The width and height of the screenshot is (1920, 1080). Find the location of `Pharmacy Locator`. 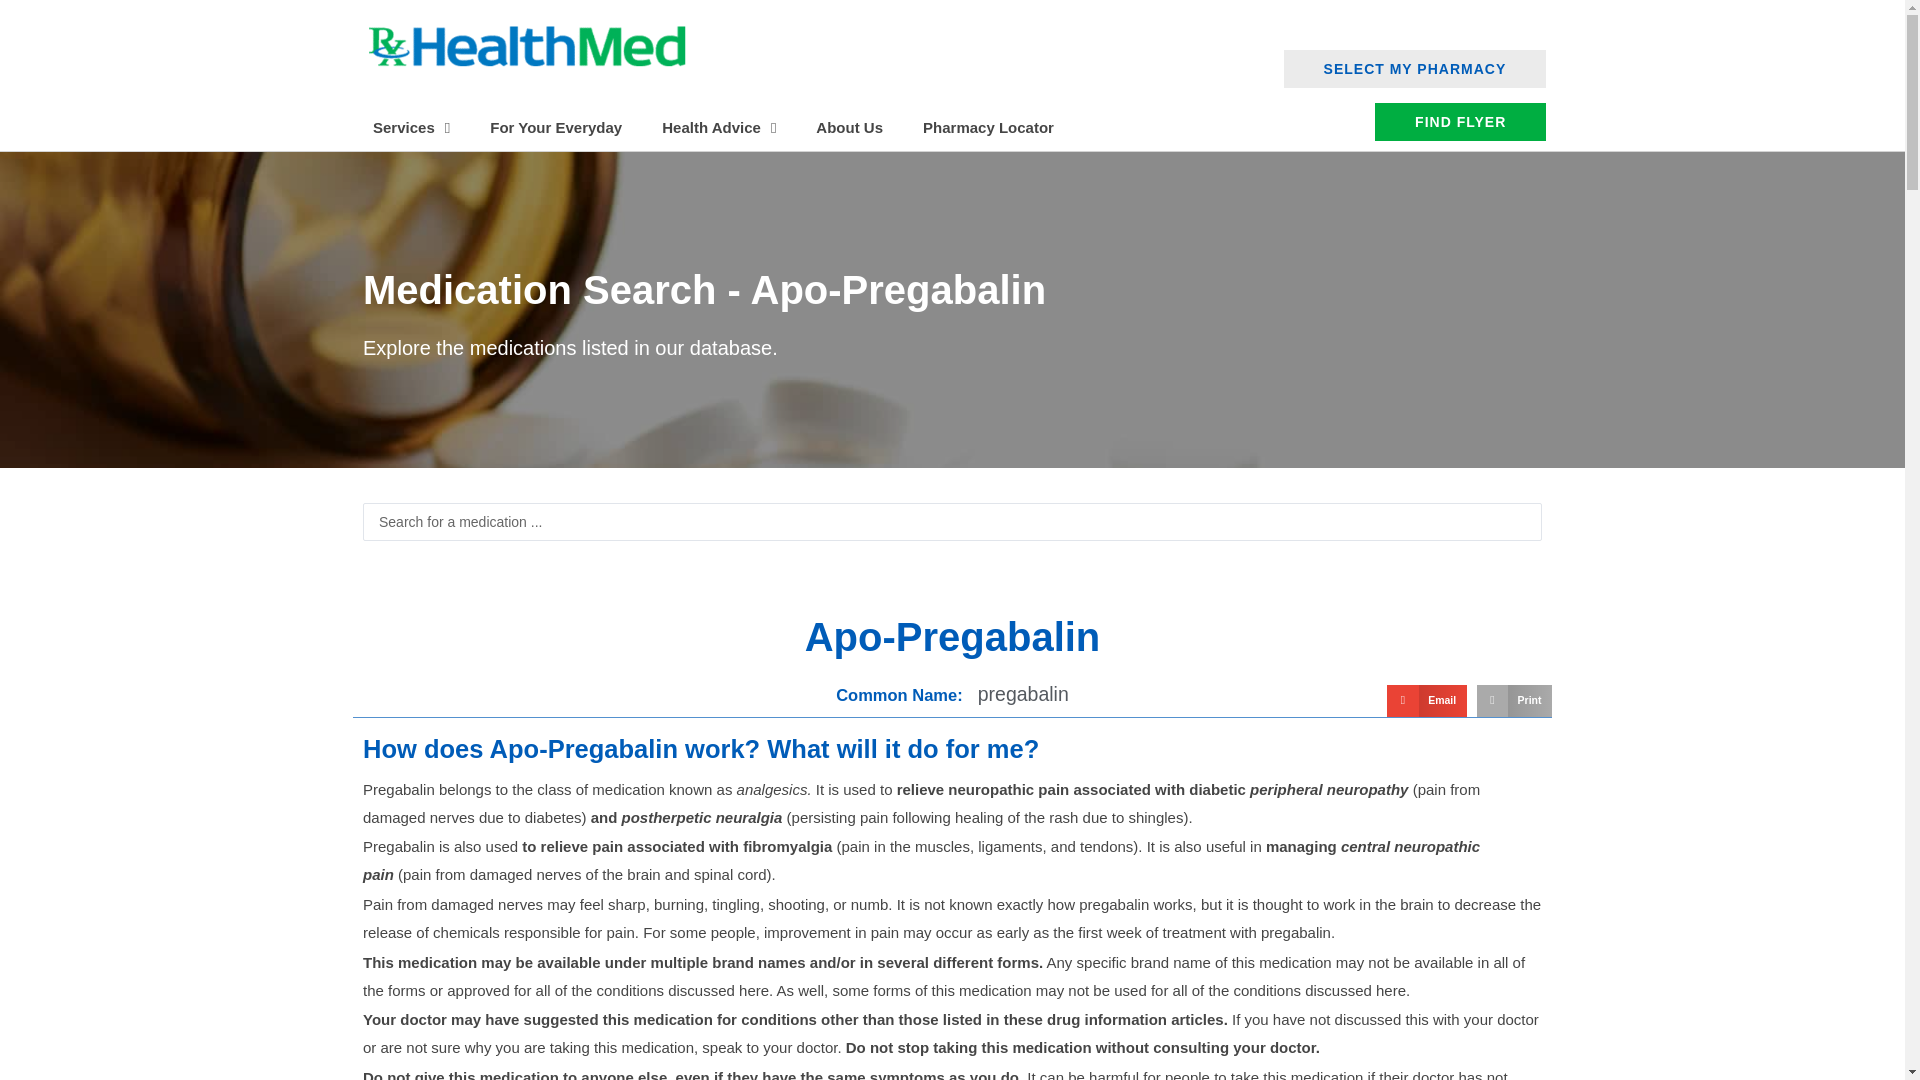

Pharmacy Locator is located at coordinates (988, 128).